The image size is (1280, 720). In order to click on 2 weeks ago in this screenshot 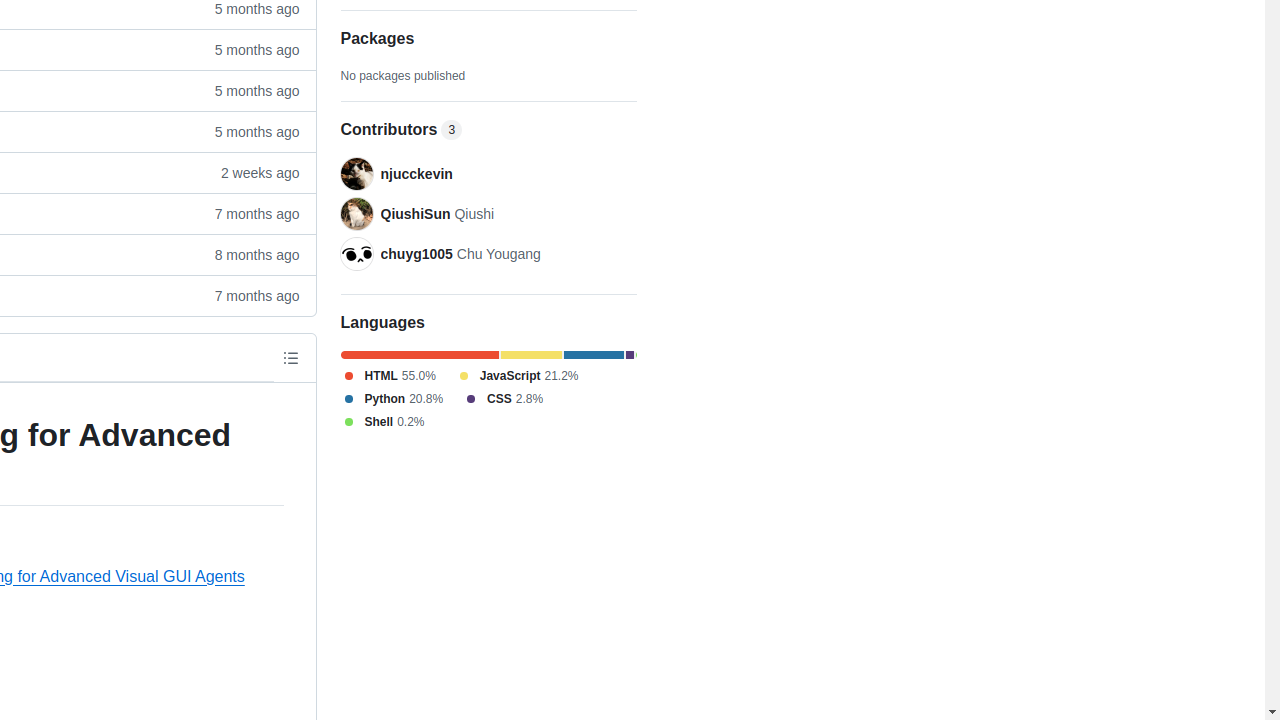, I will do `click(248, 172)`.